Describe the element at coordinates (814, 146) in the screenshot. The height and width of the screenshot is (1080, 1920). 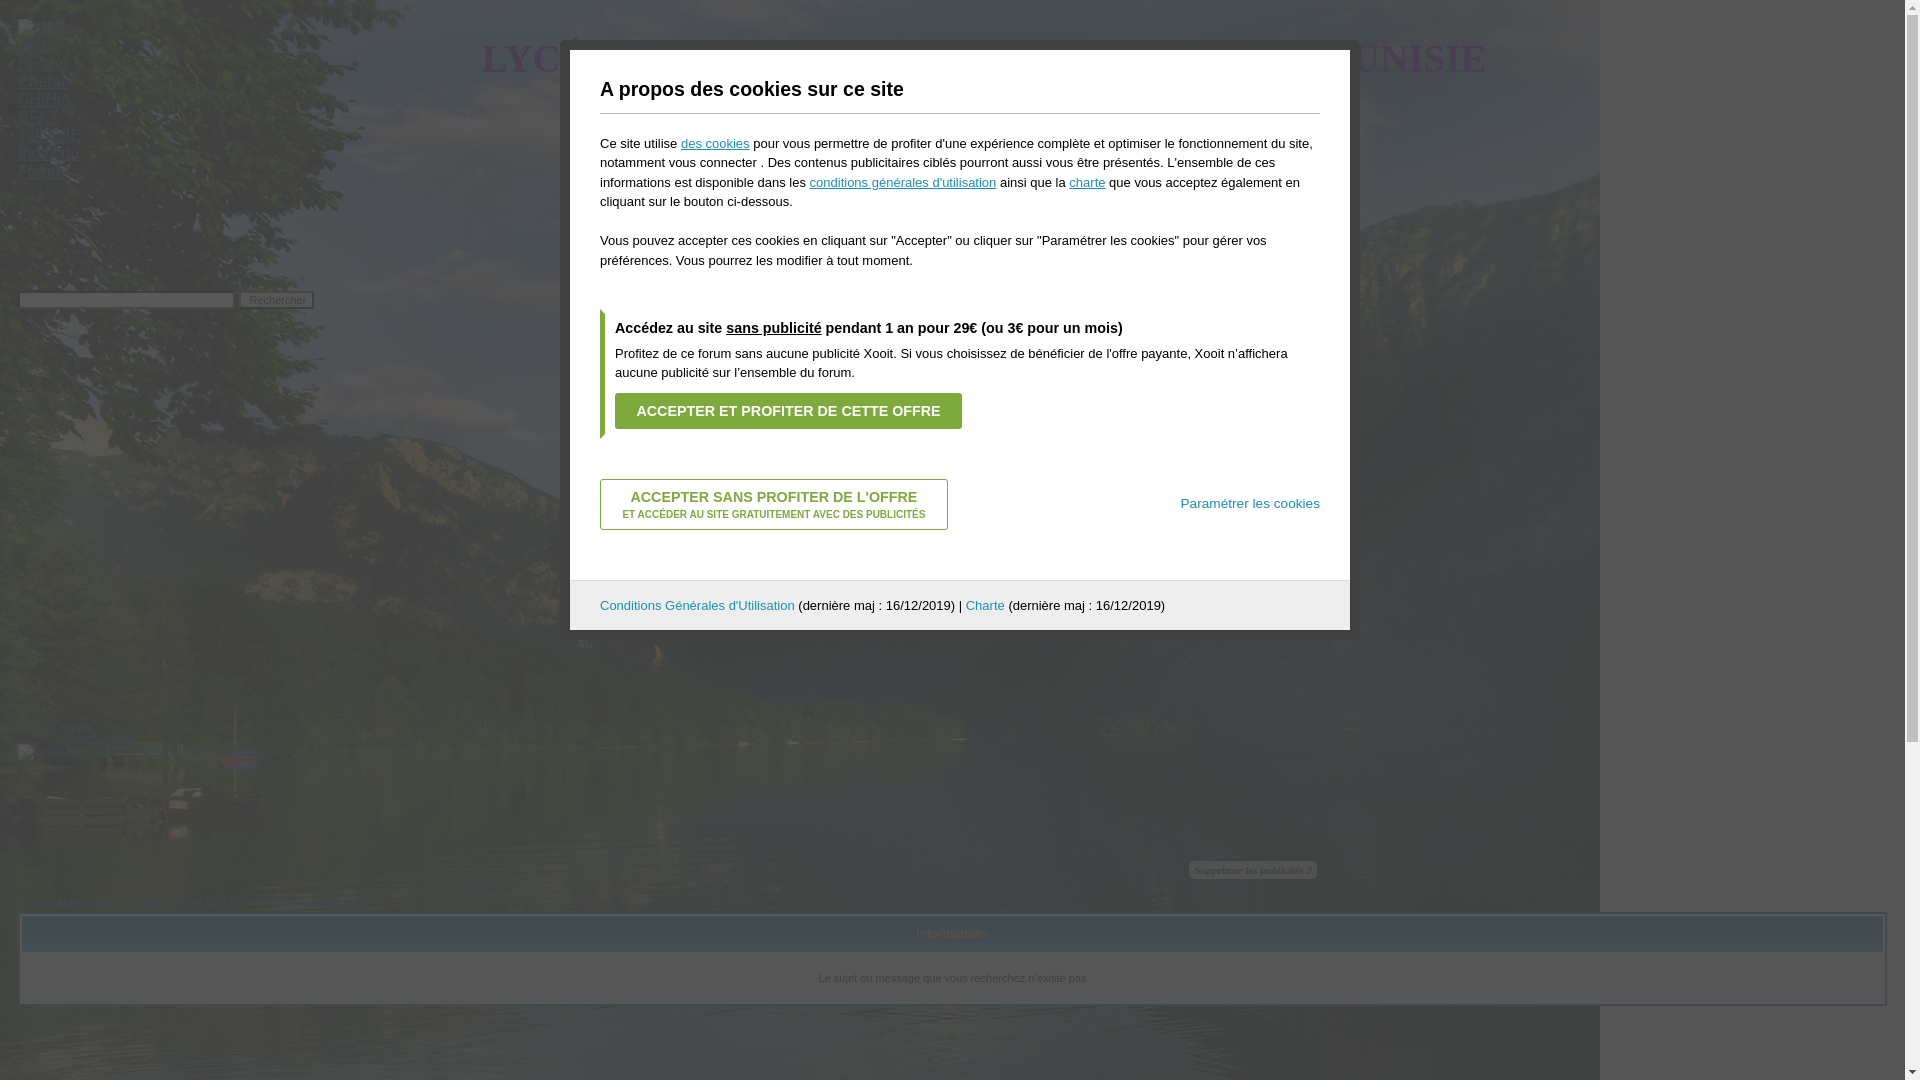
I see `Profil` at that location.